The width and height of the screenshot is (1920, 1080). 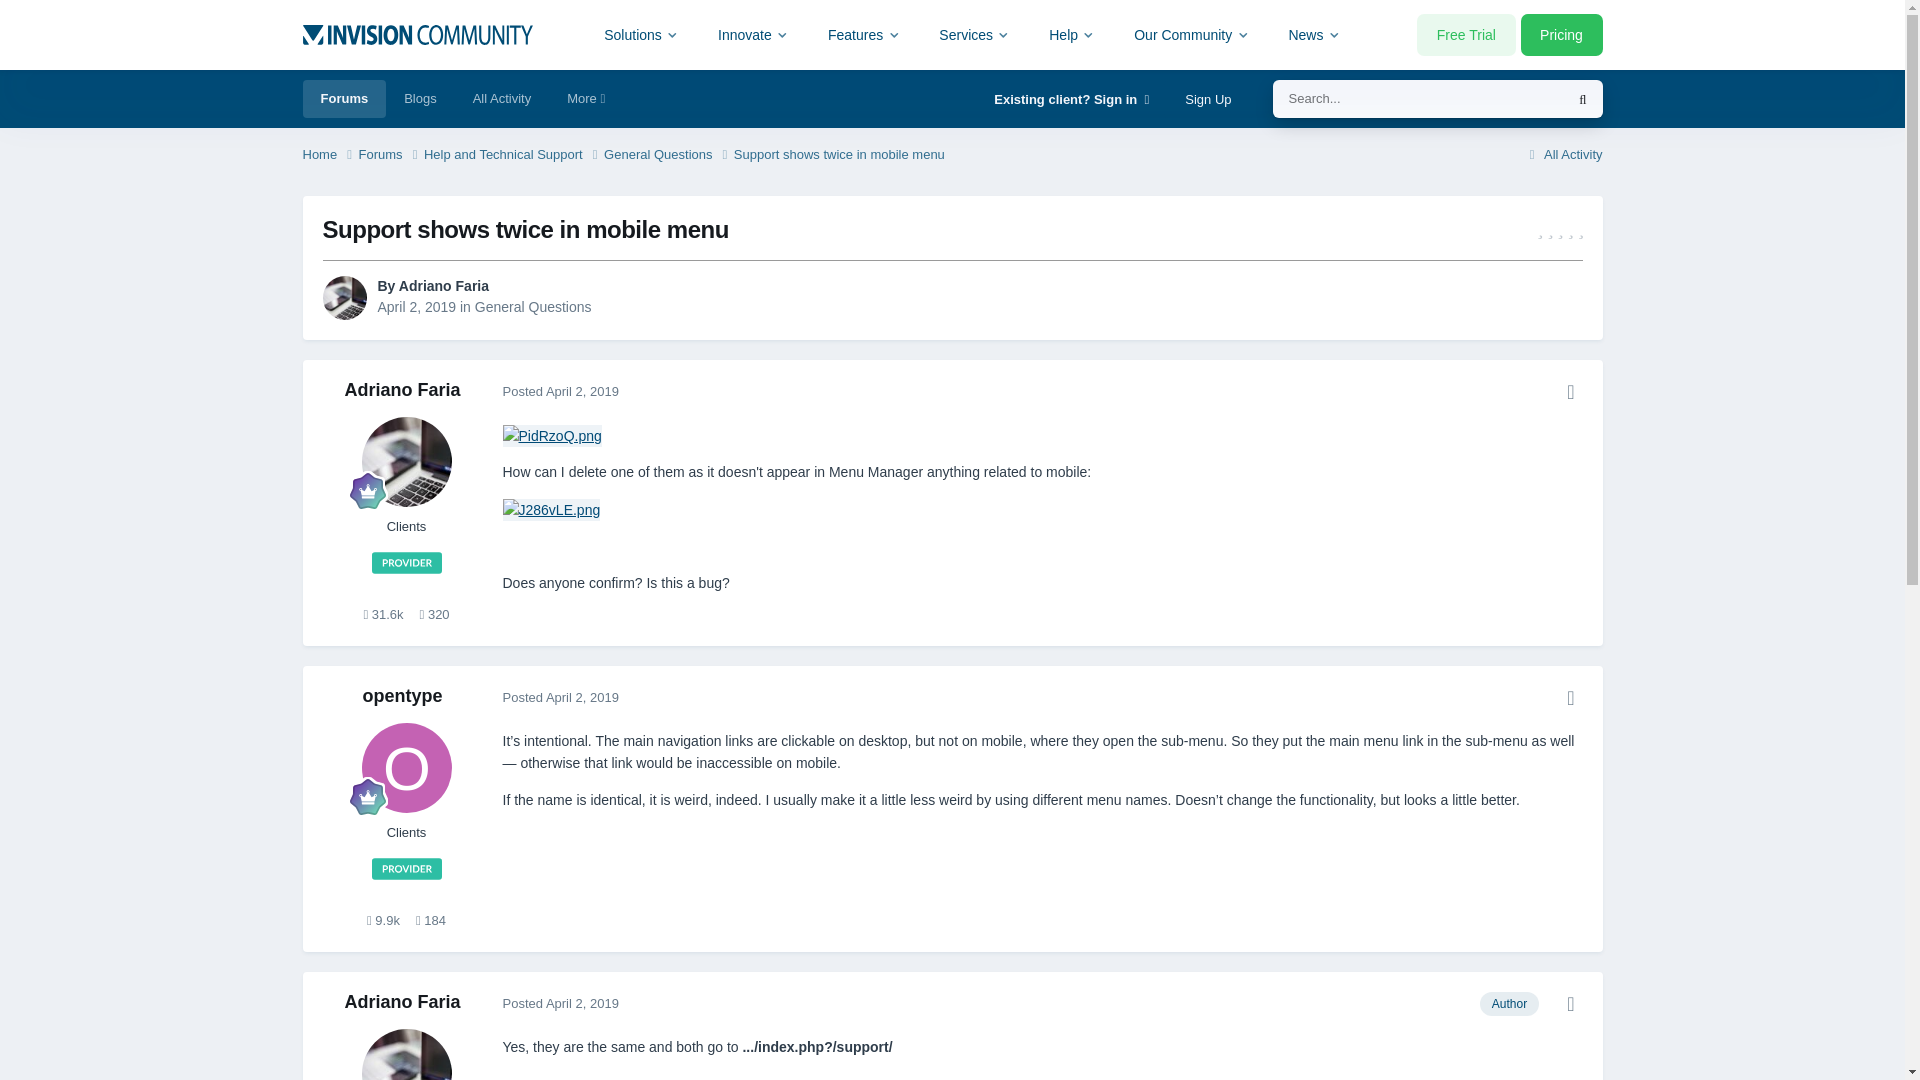 I want to click on Innovate, so click(x=753, y=34).